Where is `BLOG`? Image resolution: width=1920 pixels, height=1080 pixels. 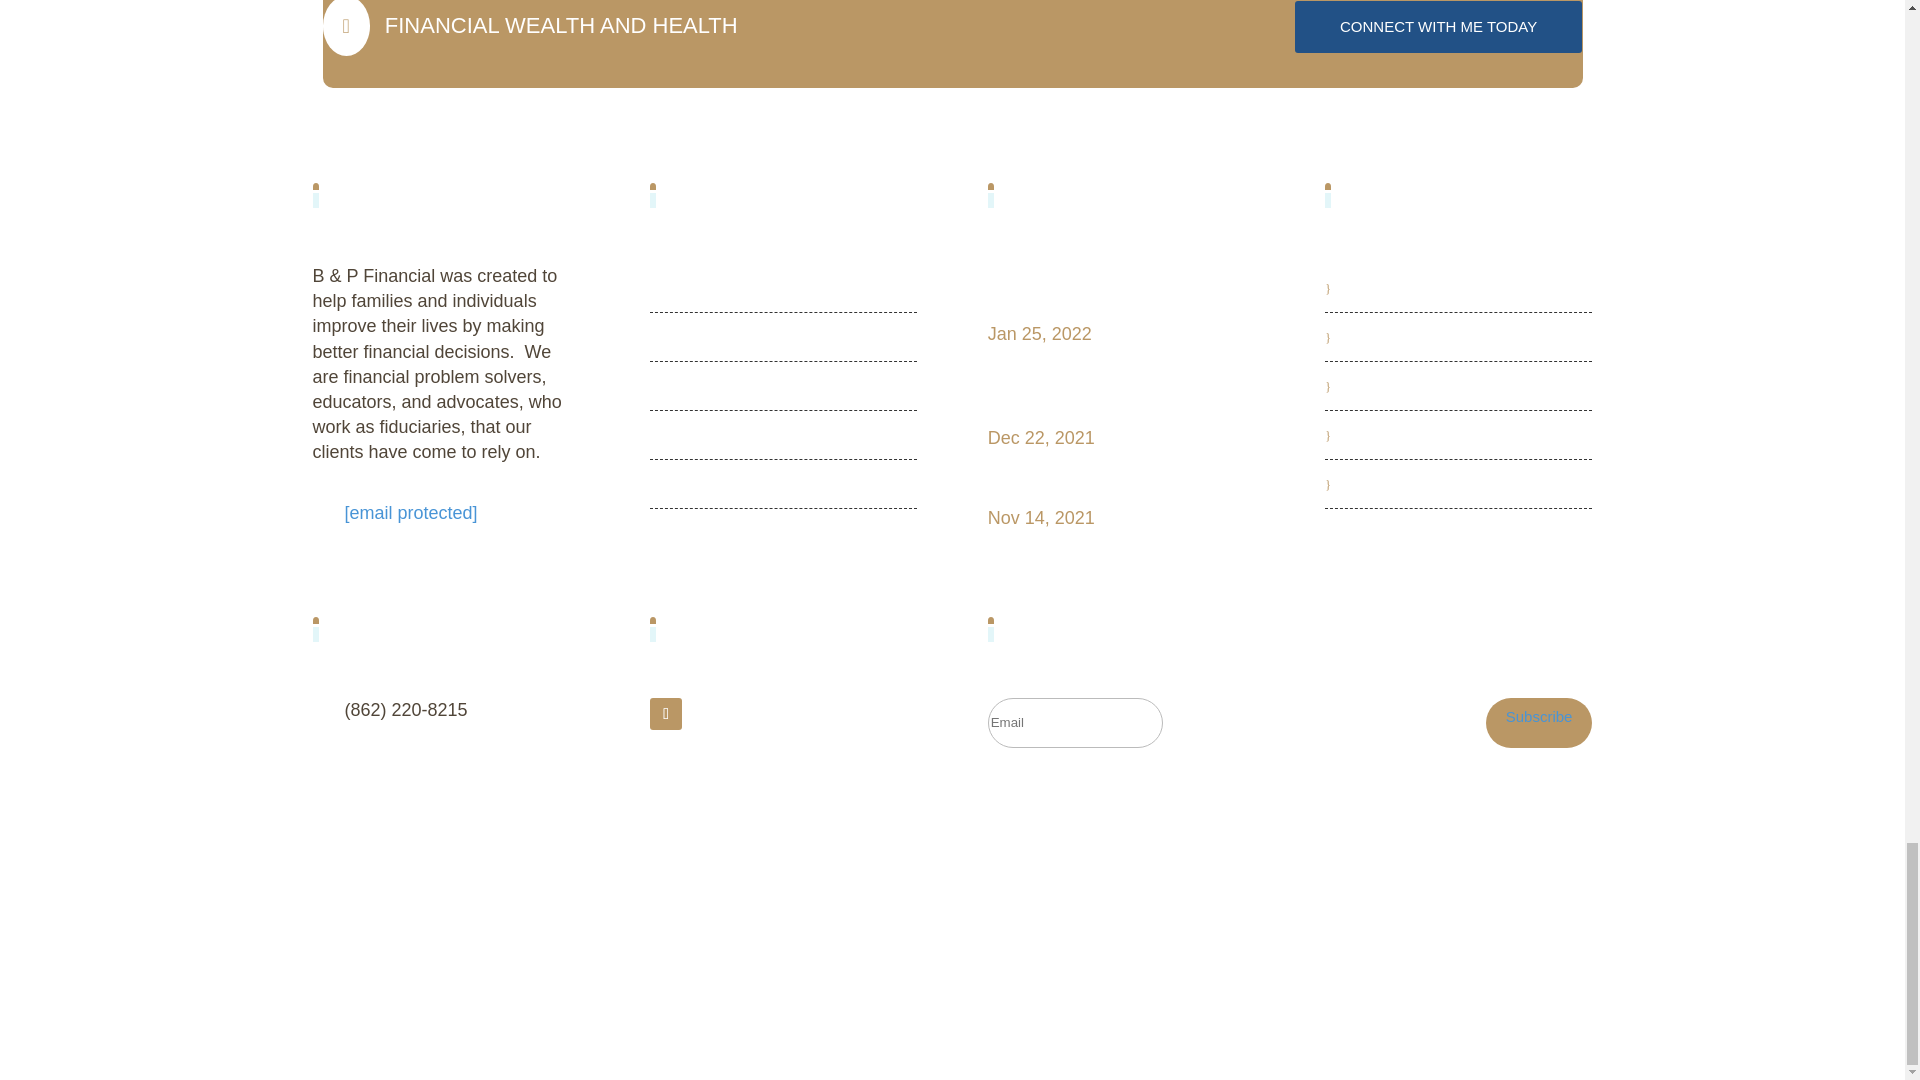
BLOG is located at coordinates (692, 337).